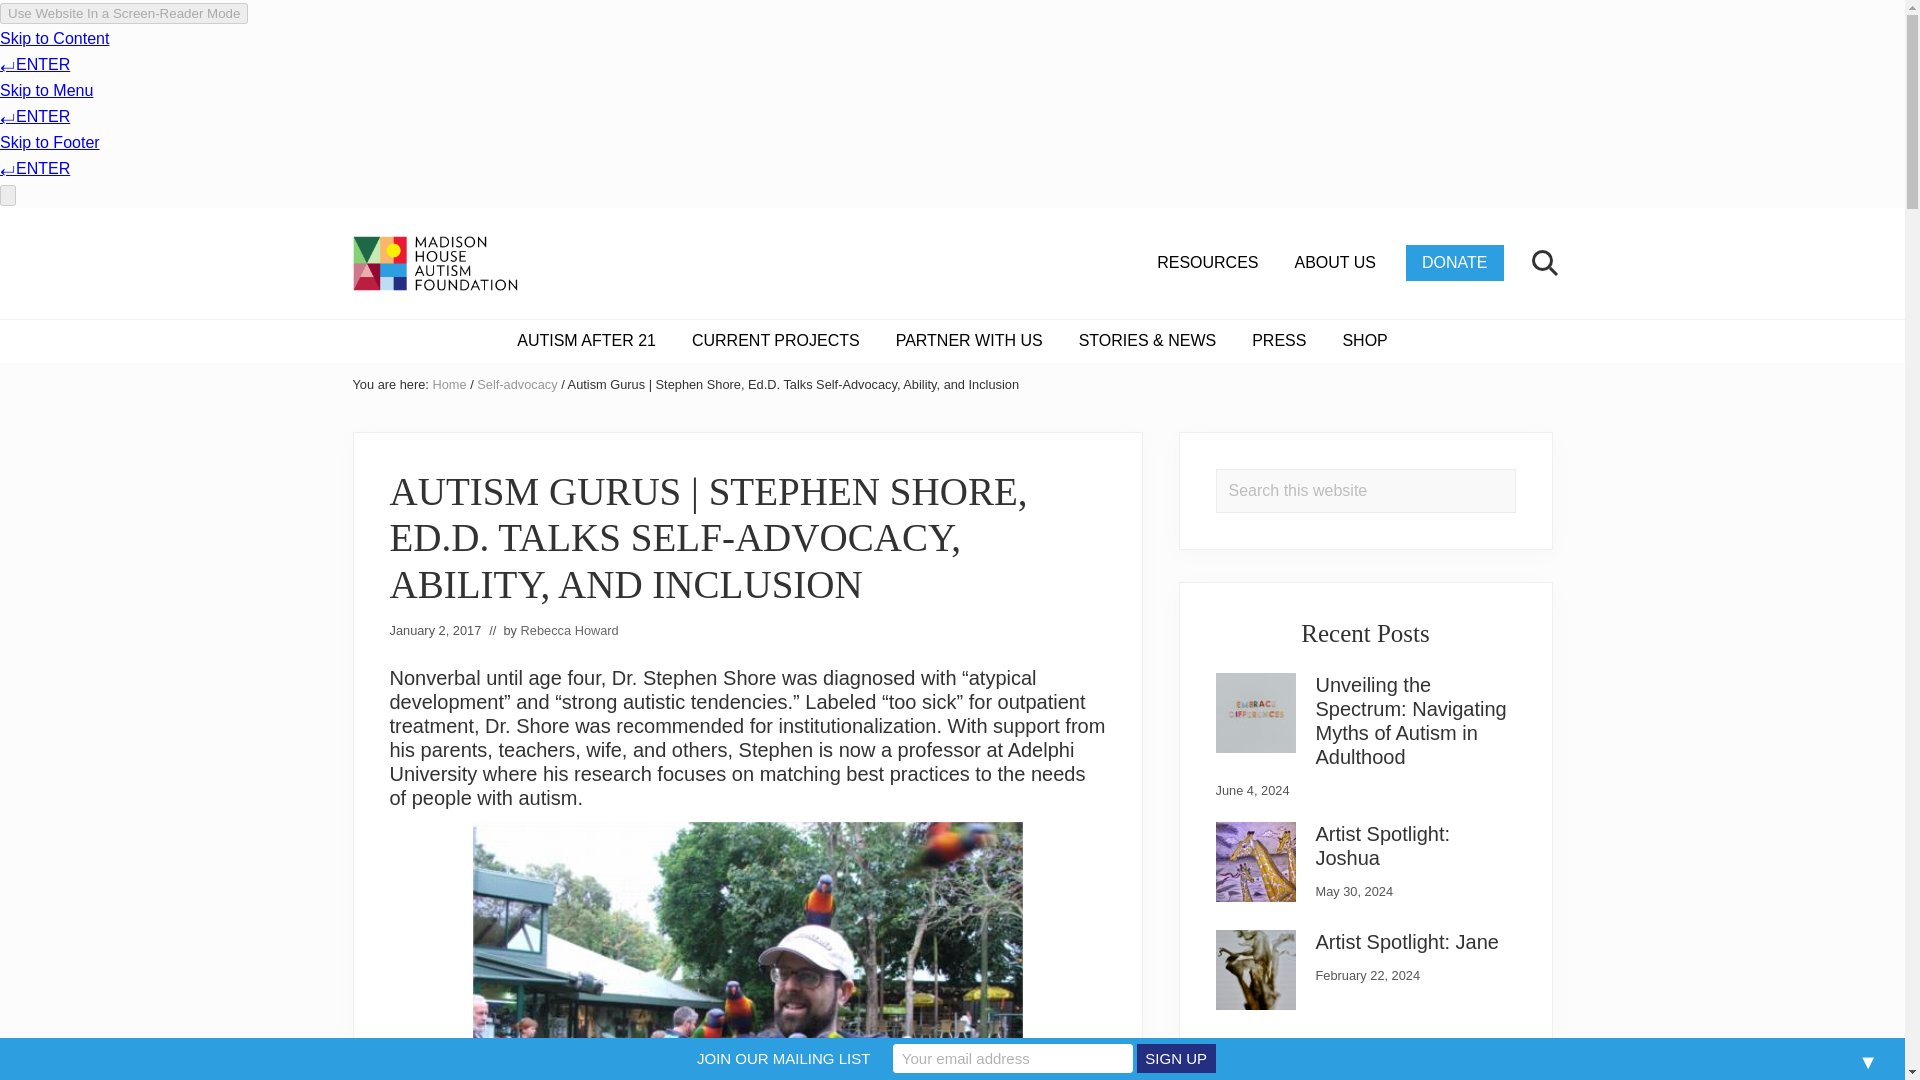  What do you see at coordinates (449, 384) in the screenshot?
I see `Home` at bounding box center [449, 384].